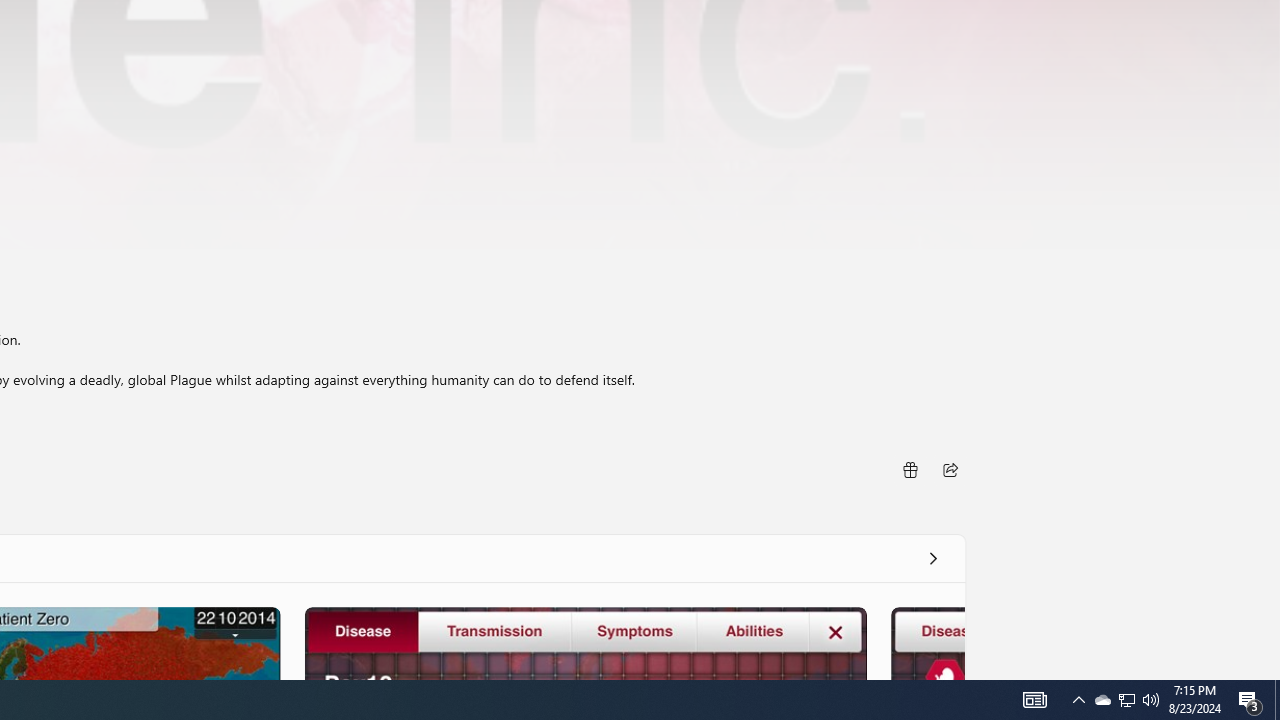  I want to click on See all, so click(932, 558).